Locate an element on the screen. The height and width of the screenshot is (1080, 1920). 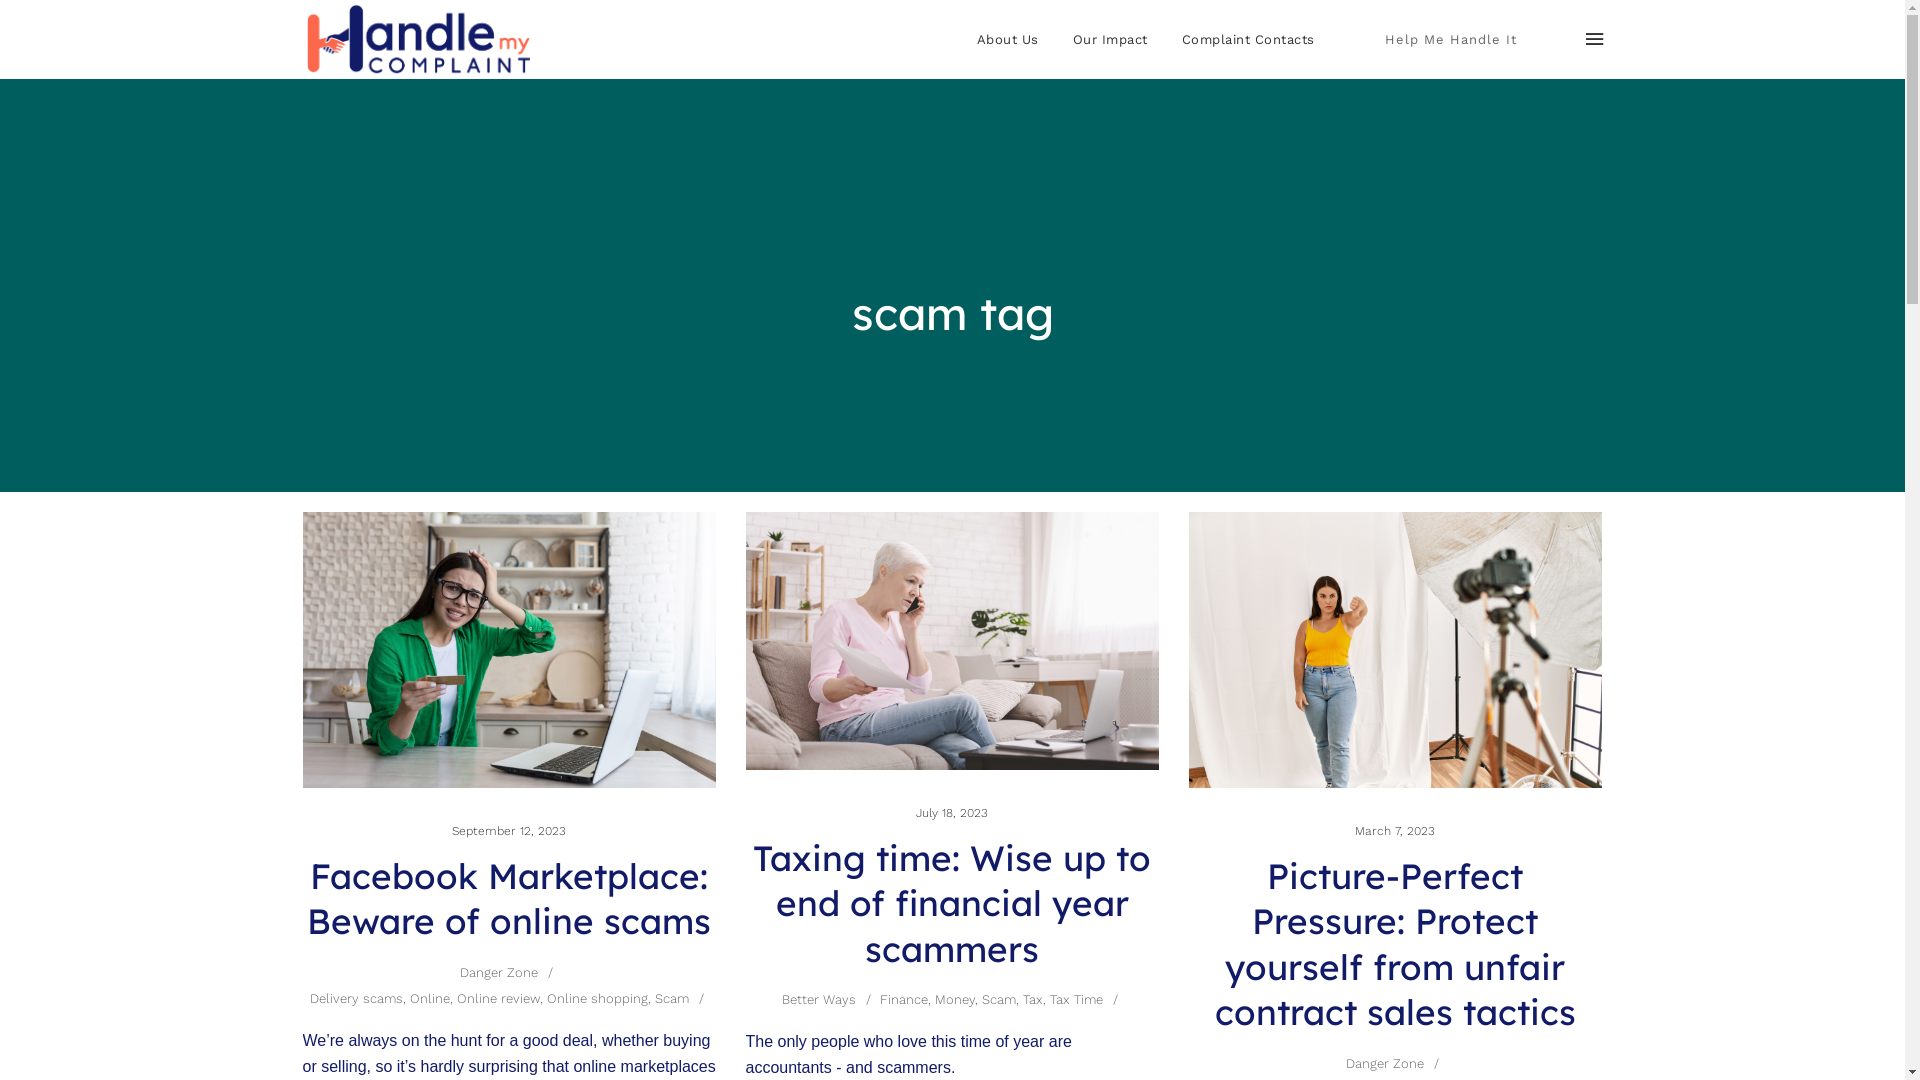
Online shopping is located at coordinates (598, 998).